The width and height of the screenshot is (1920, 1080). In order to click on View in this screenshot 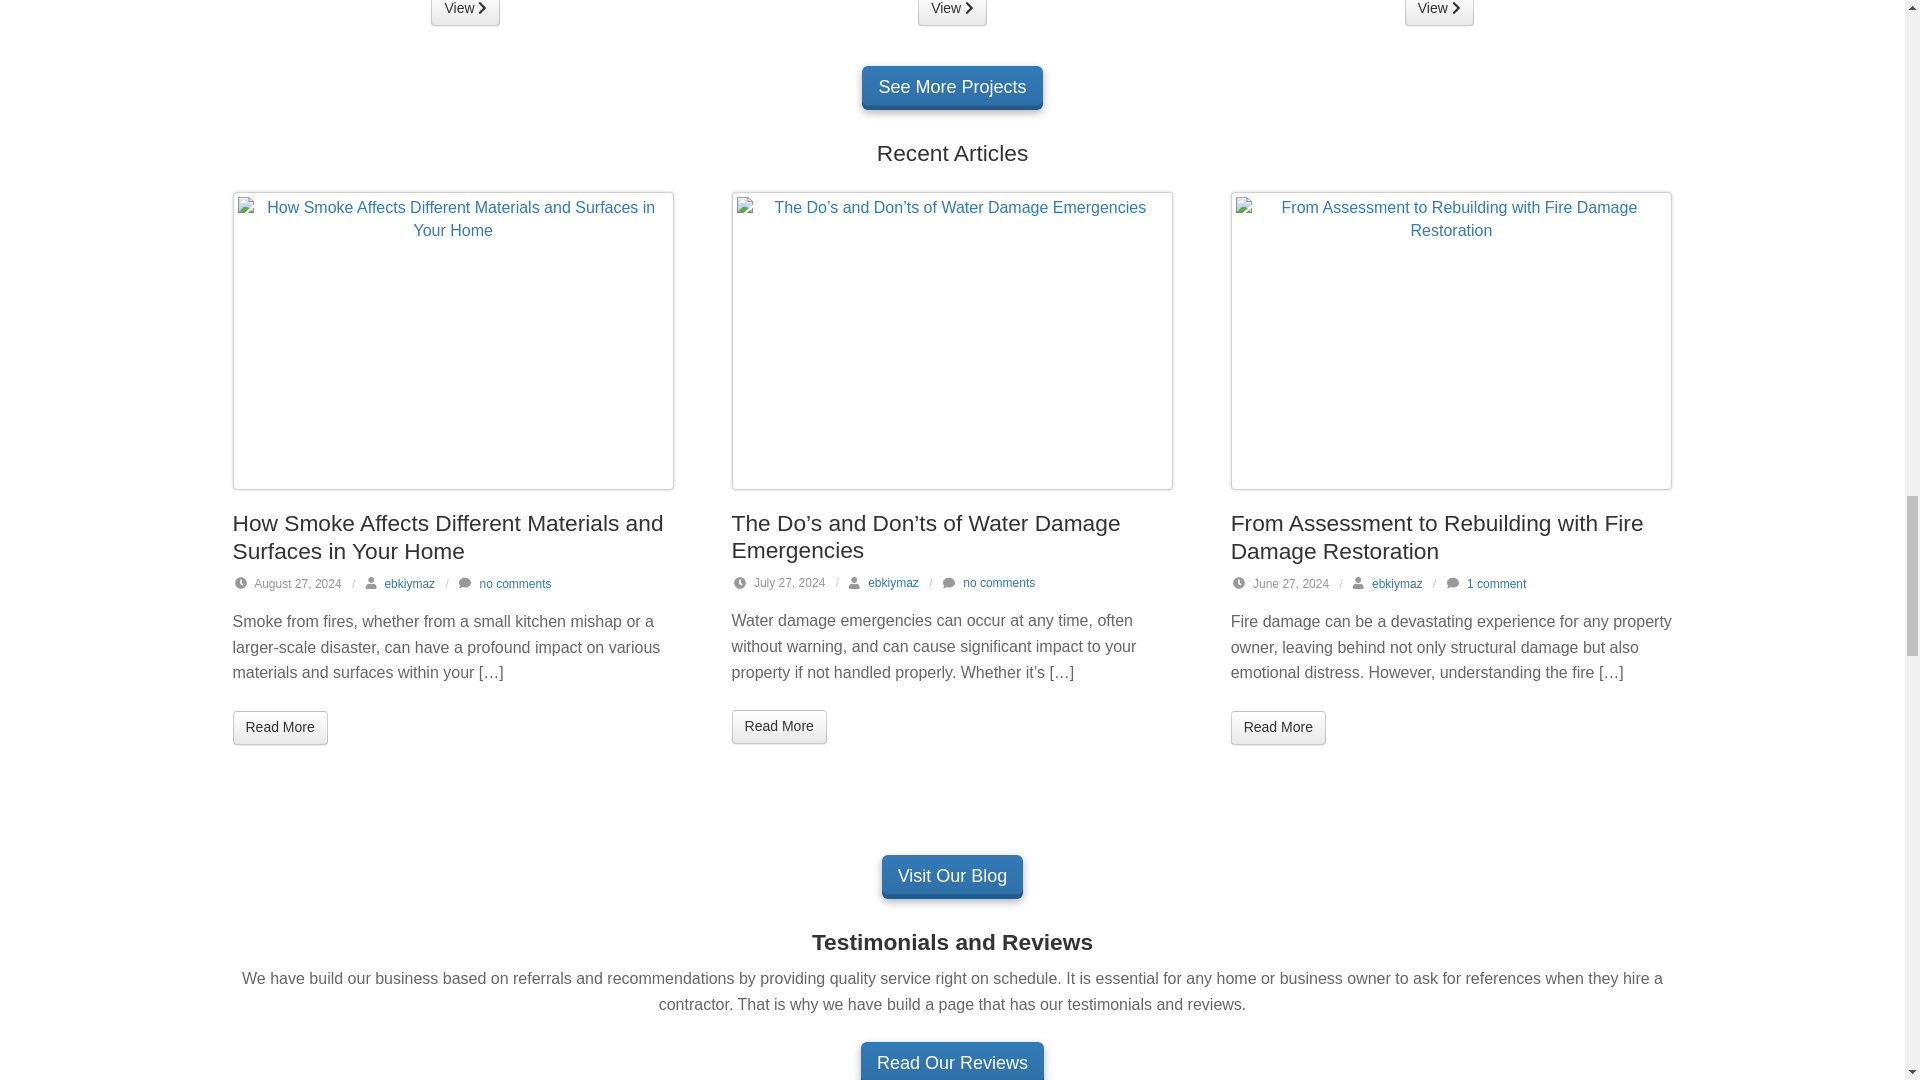, I will do `click(952, 12)`.